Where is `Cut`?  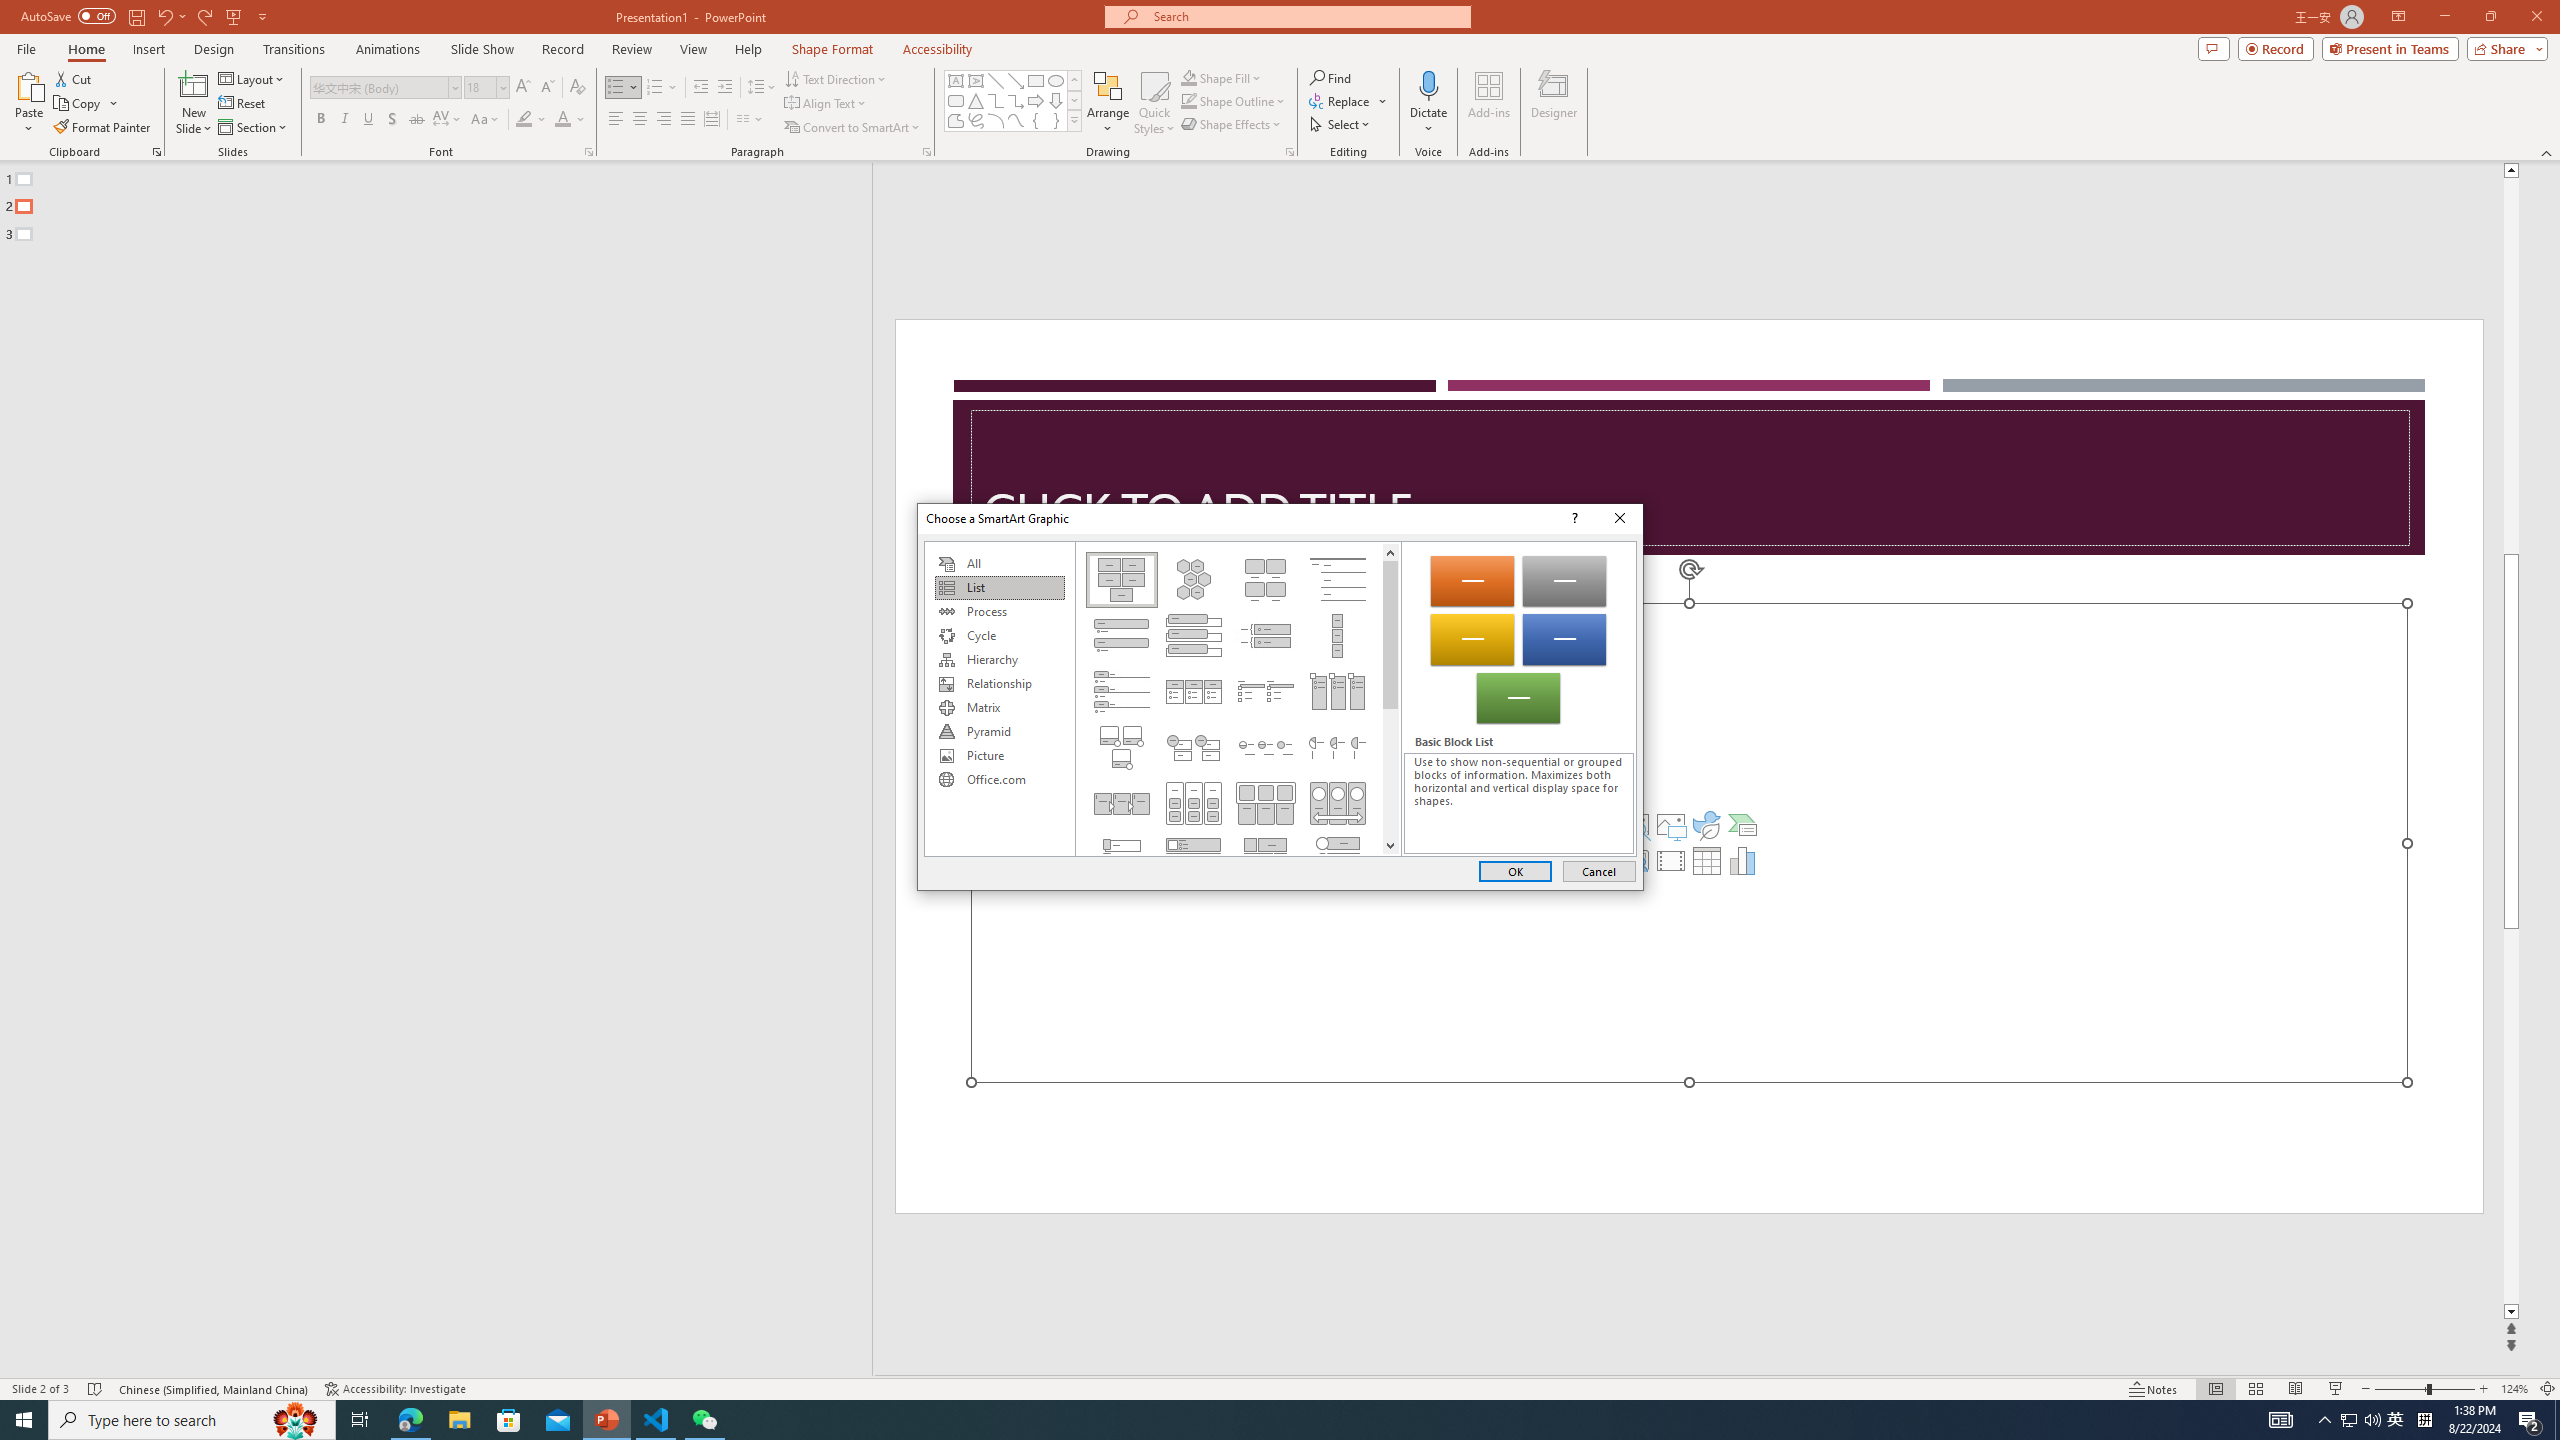 Cut is located at coordinates (74, 78).